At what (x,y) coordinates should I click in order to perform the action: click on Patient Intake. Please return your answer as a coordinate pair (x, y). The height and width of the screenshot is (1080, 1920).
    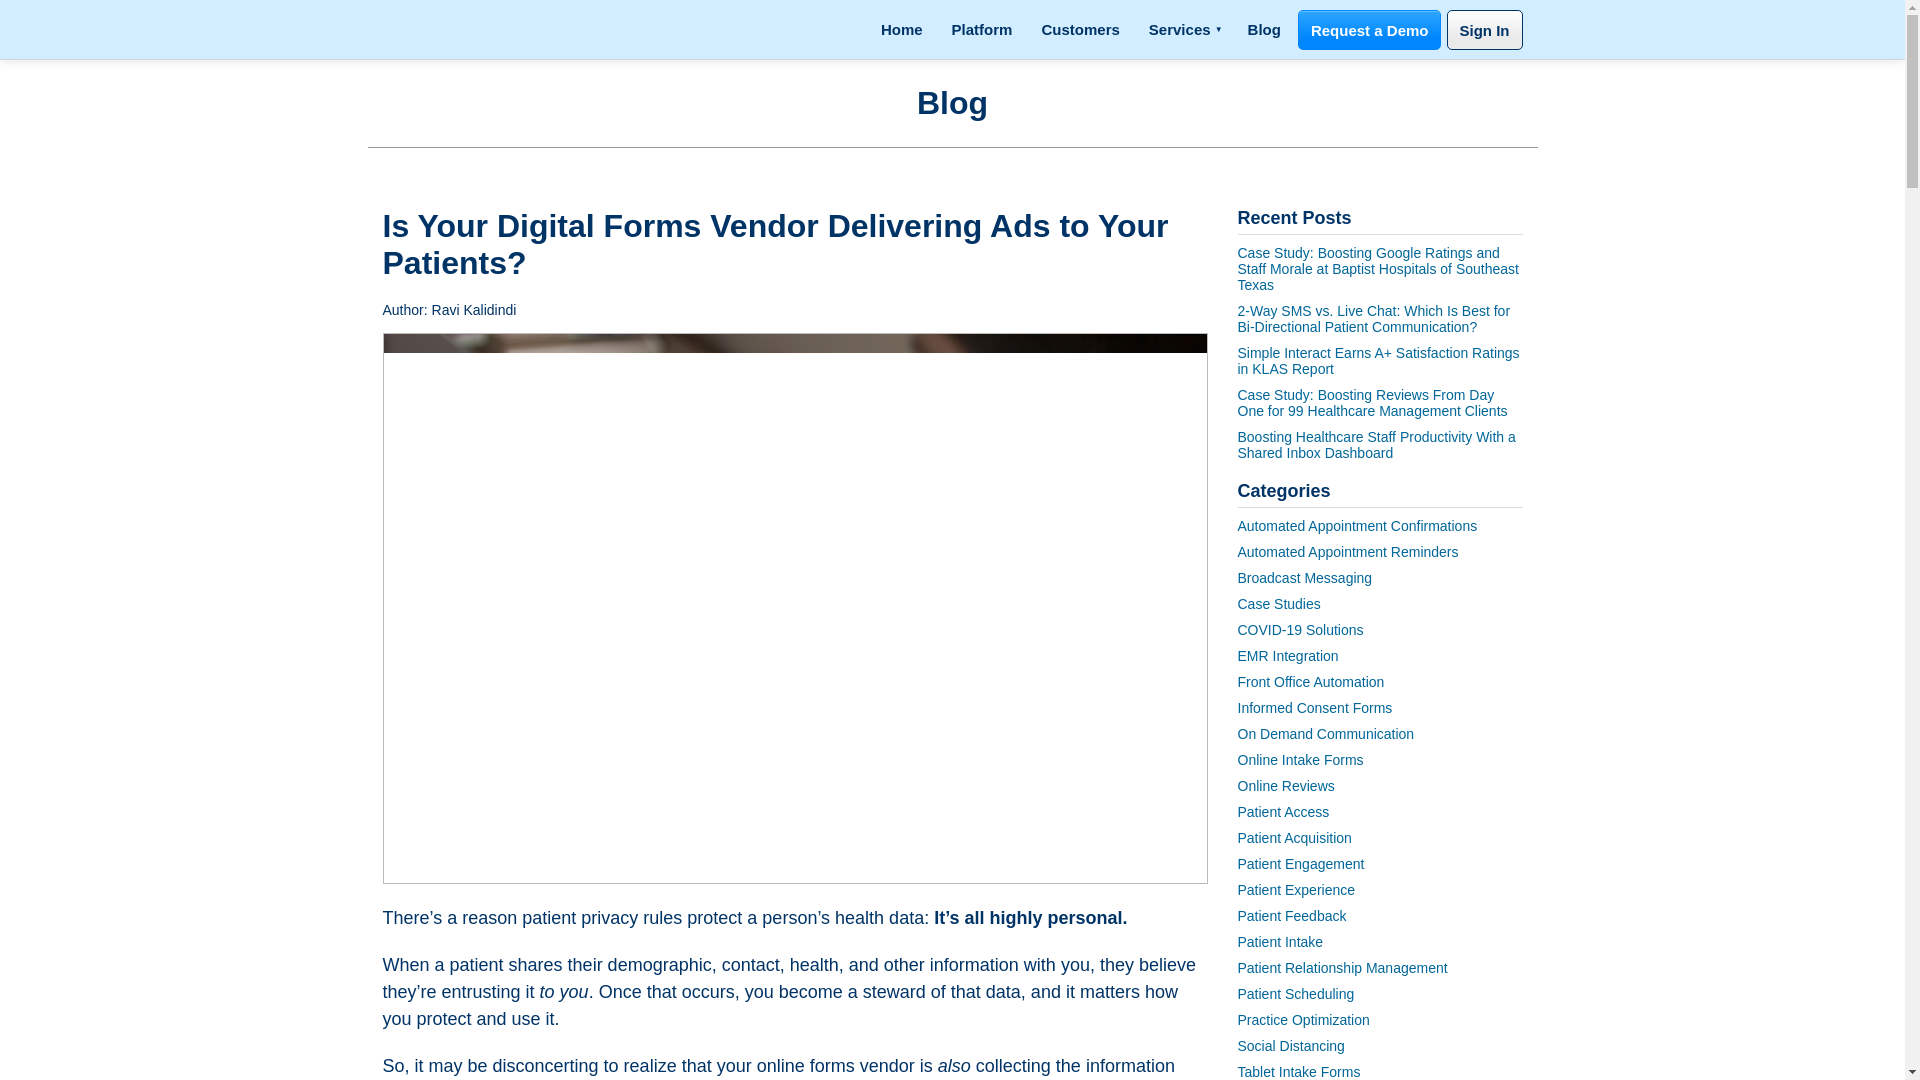
    Looking at the image, I should click on (1281, 942).